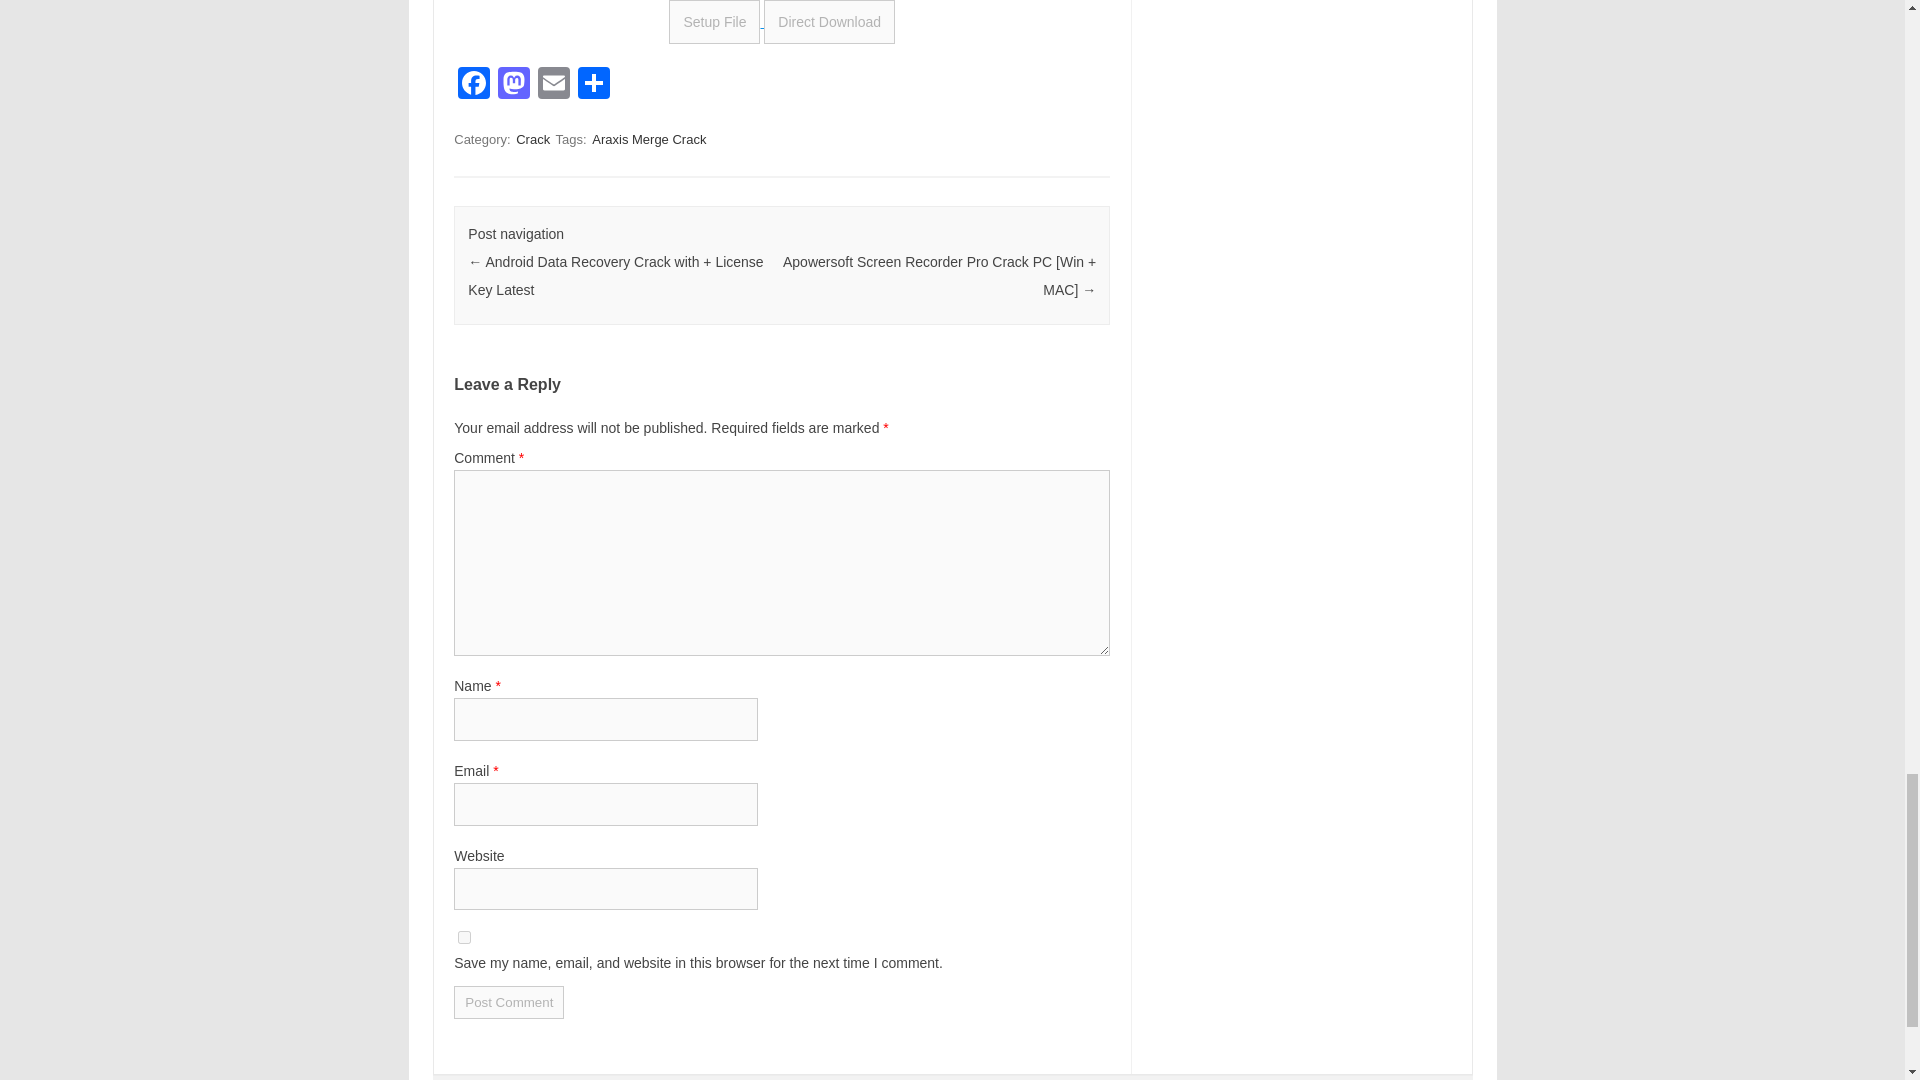 The height and width of the screenshot is (1080, 1920). What do you see at coordinates (648, 139) in the screenshot?
I see `Araxis Merge Crack` at bounding box center [648, 139].